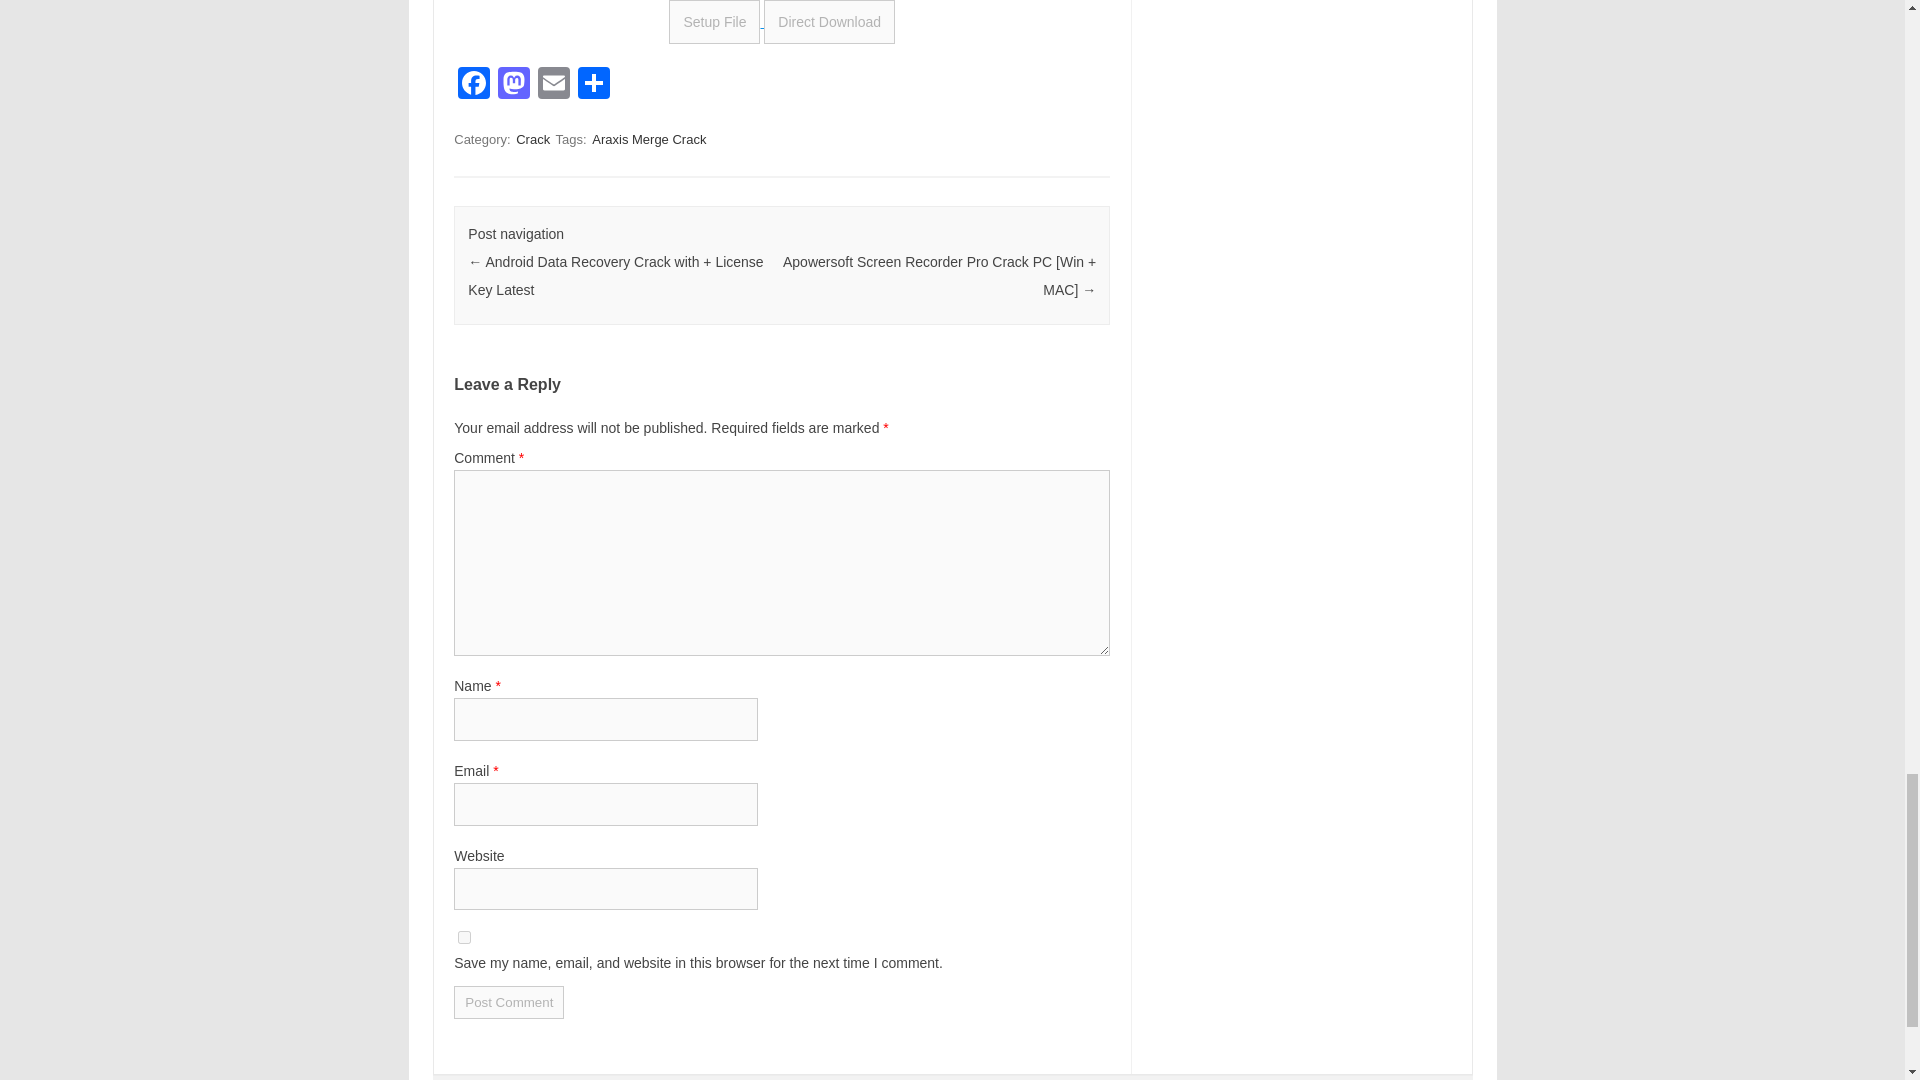 The height and width of the screenshot is (1080, 1920). What do you see at coordinates (648, 139) in the screenshot?
I see `Araxis Merge Crack` at bounding box center [648, 139].